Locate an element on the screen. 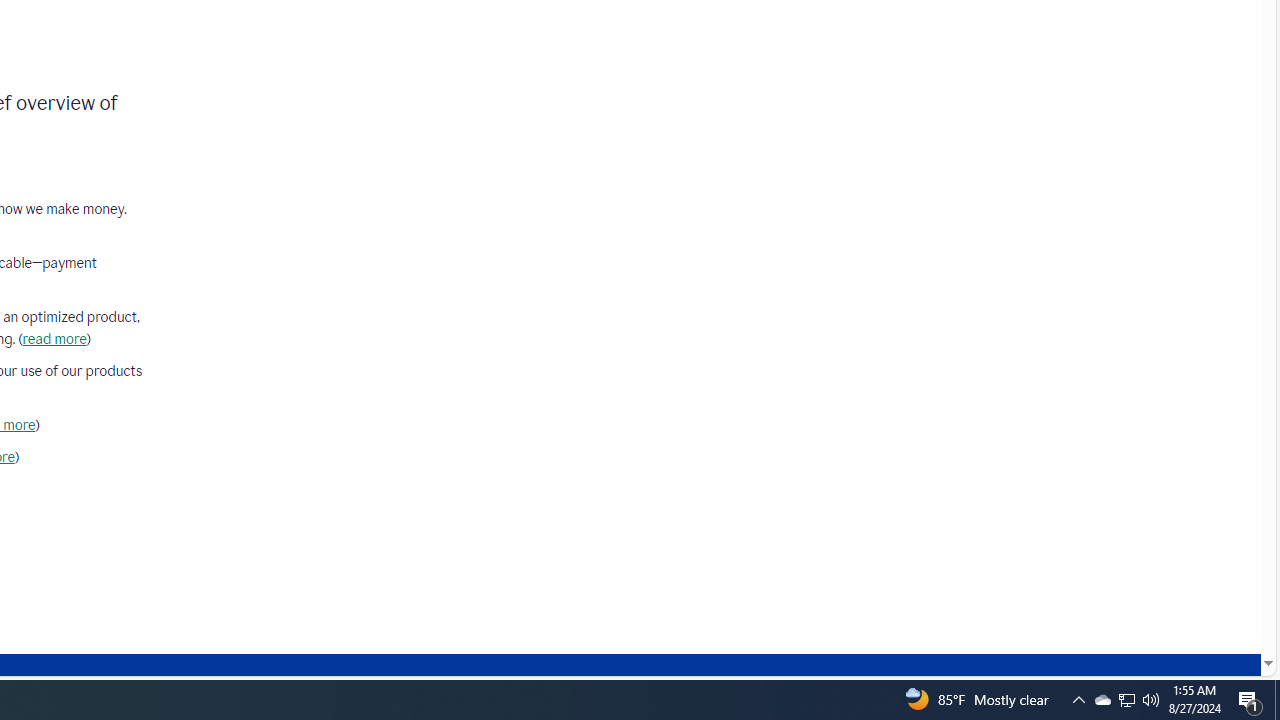 The height and width of the screenshot is (720, 1280). read more is located at coordinates (54, 339).